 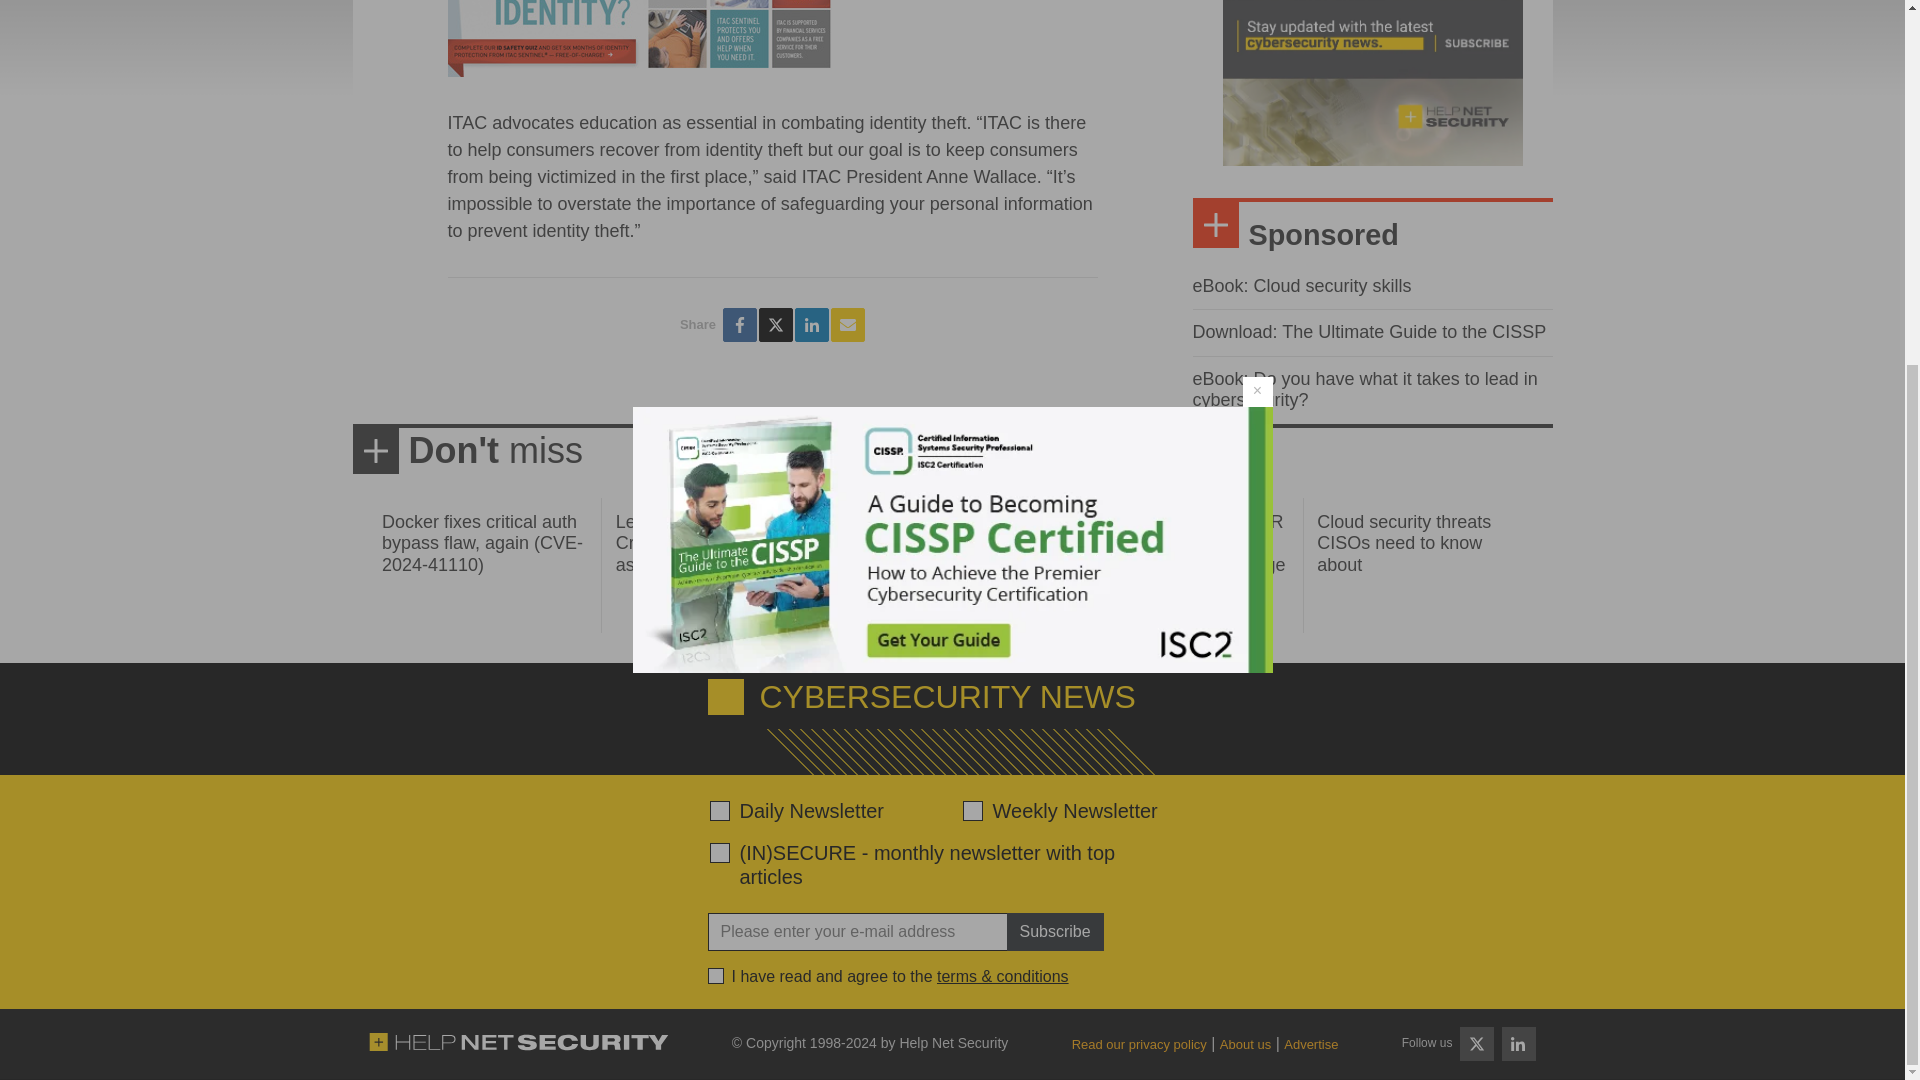 What do you see at coordinates (720, 810) in the screenshot?
I see `520ac2f639` at bounding box center [720, 810].